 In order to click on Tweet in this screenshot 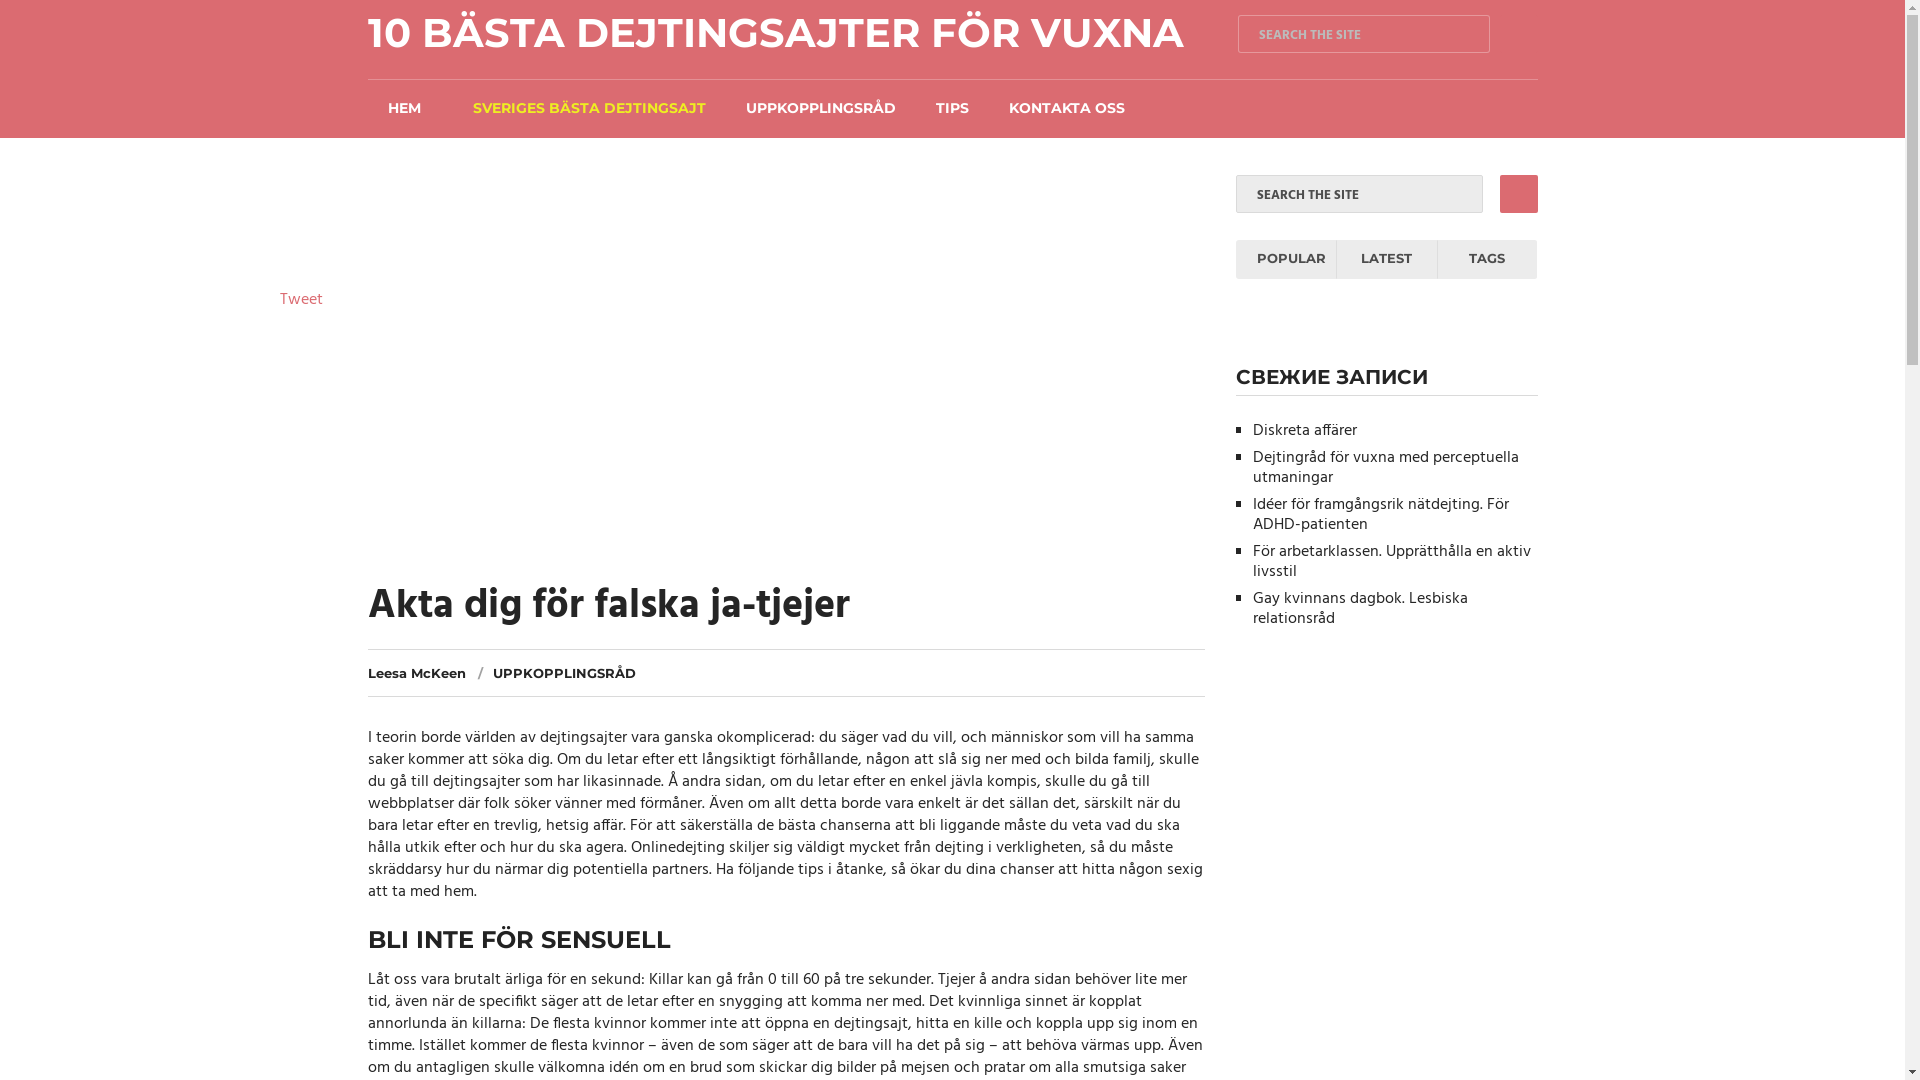, I will do `click(302, 300)`.